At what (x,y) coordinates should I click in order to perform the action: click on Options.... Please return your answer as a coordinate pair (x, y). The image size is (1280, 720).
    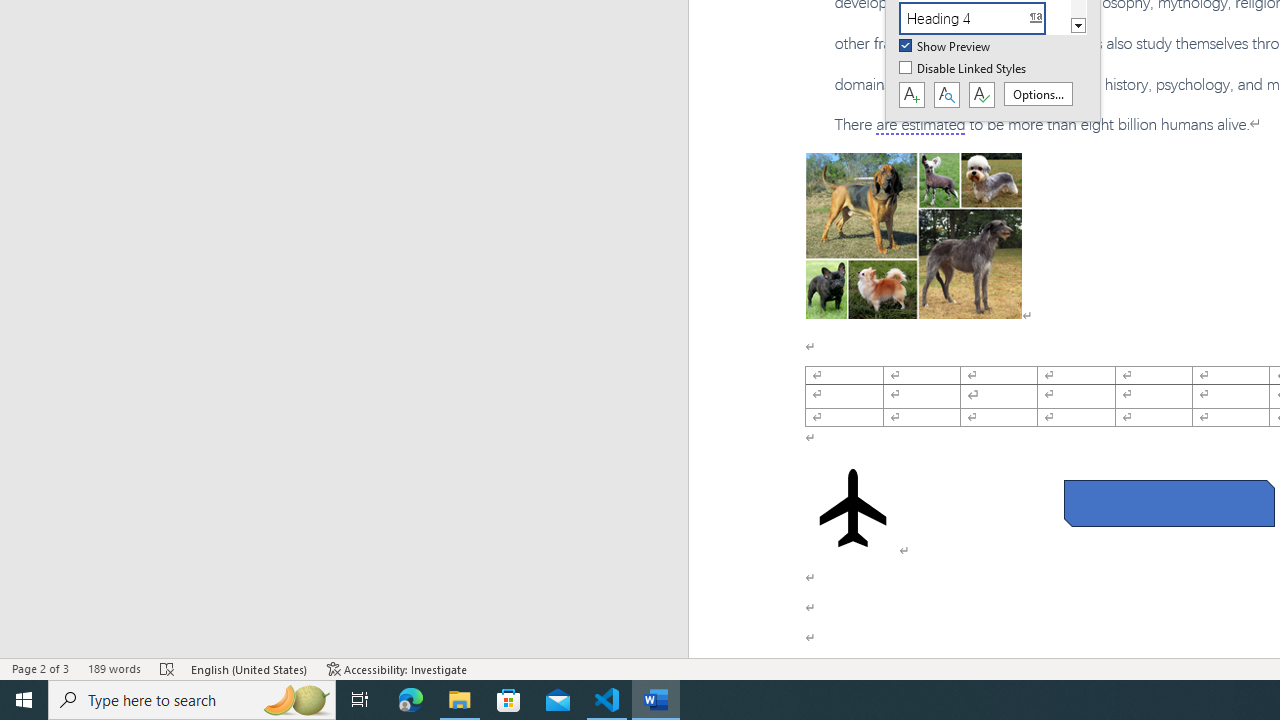
    Looking at the image, I should click on (1038, 94).